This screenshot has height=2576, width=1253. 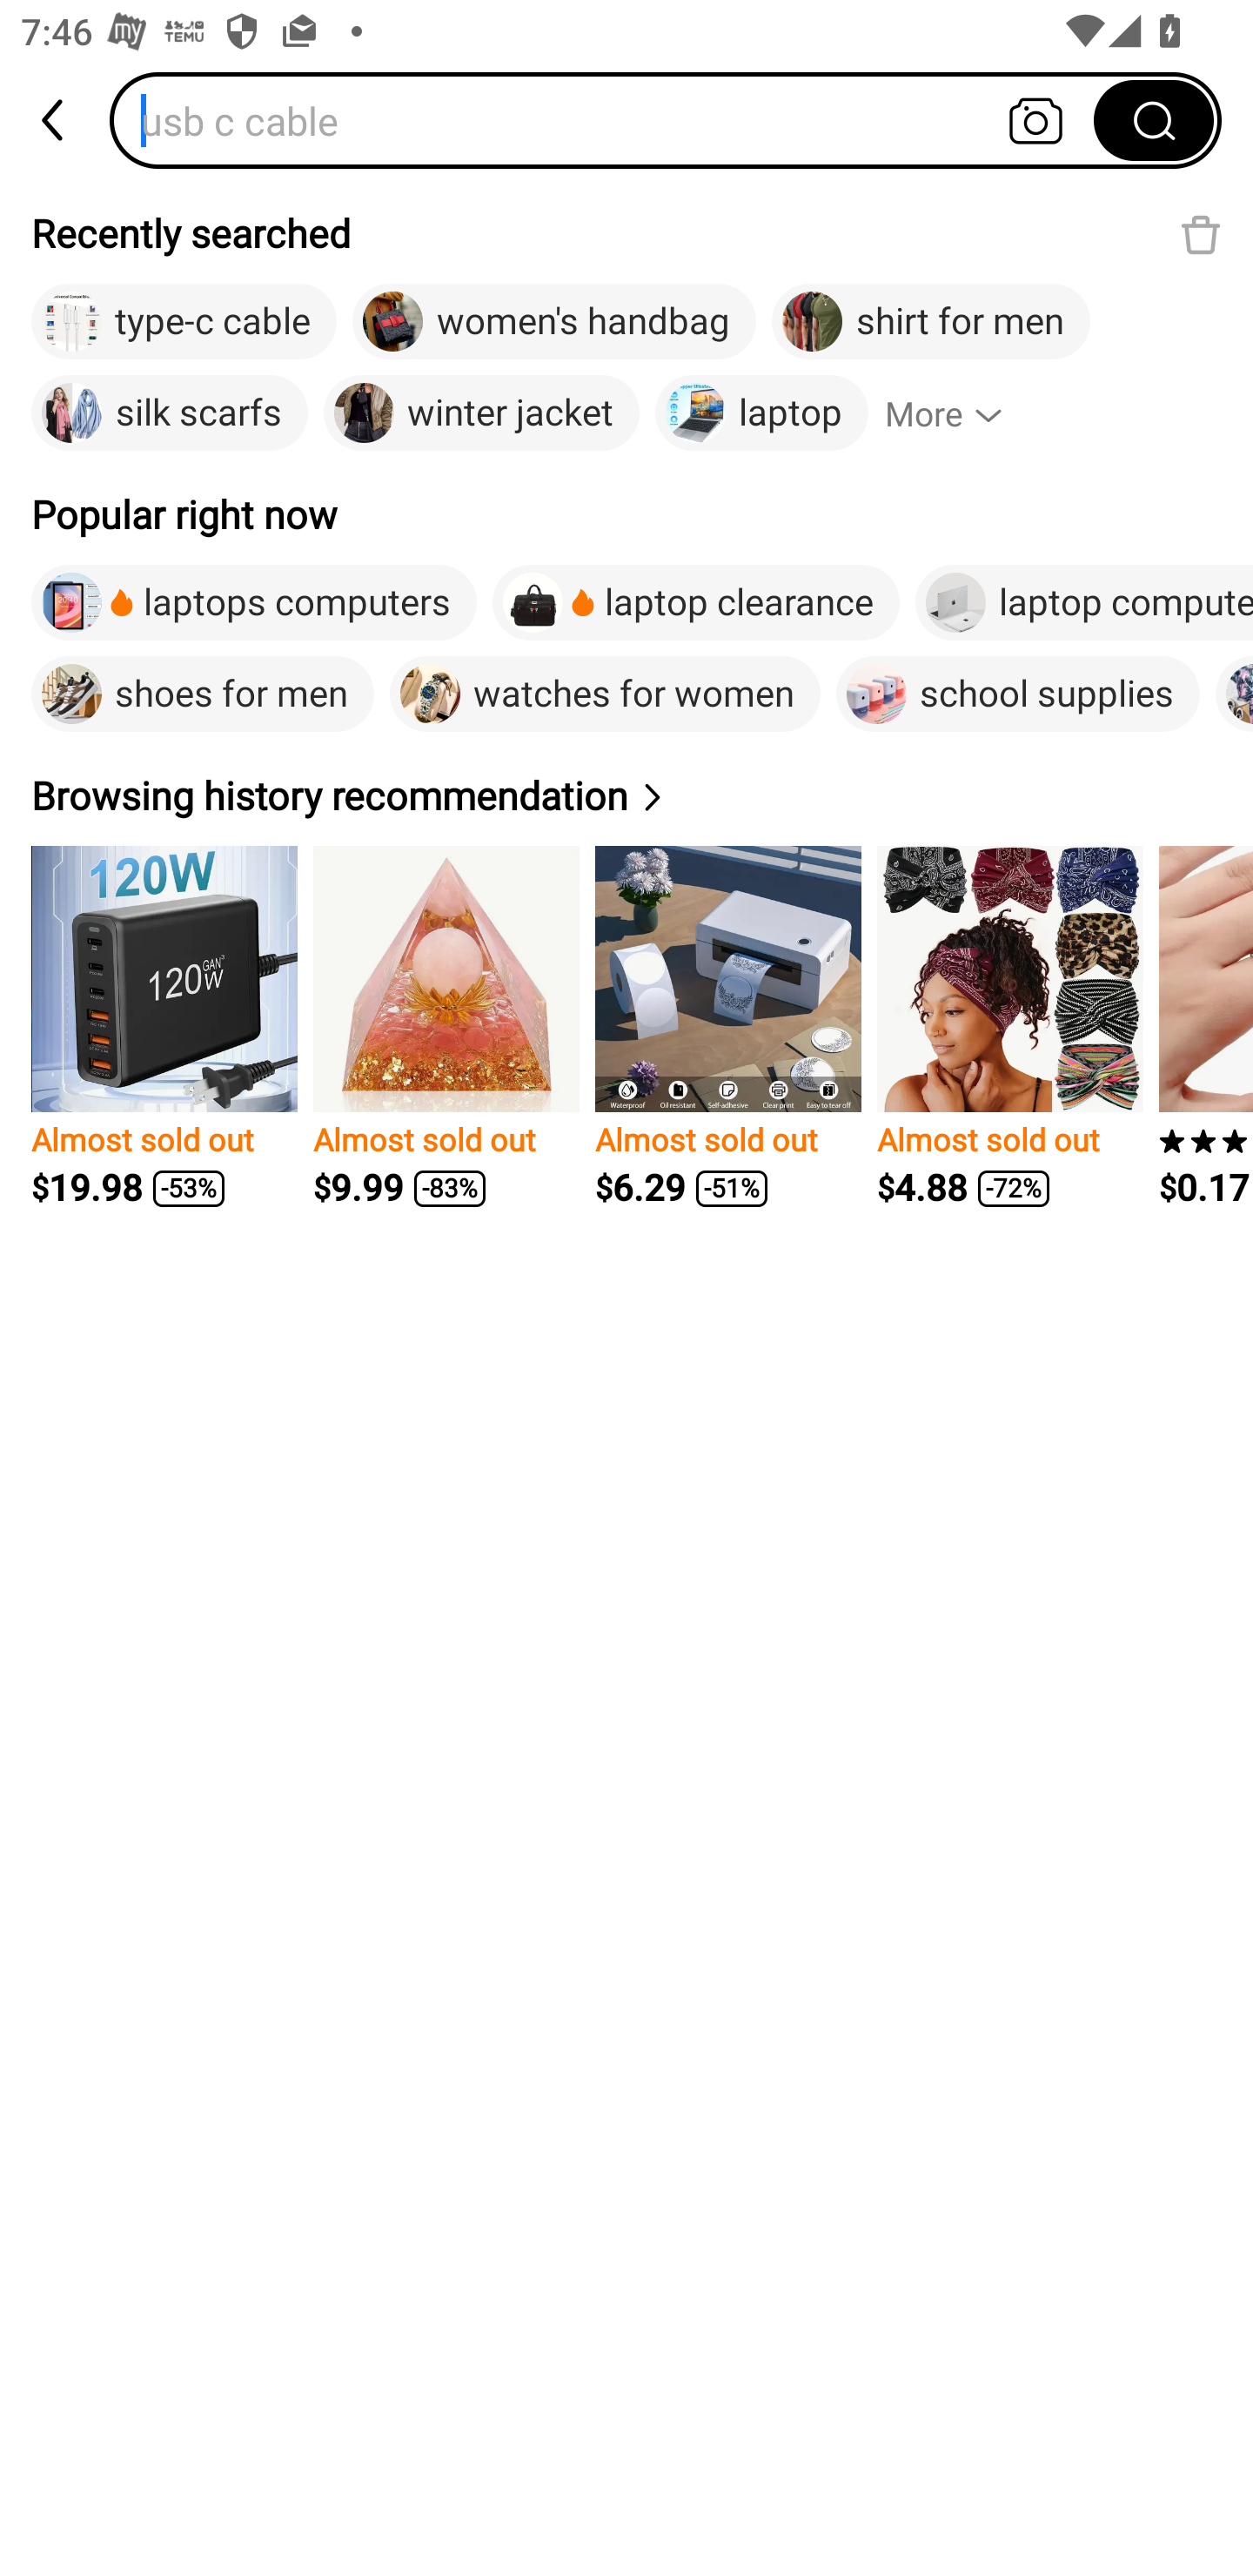 What do you see at coordinates (761, 413) in the screenshot?
I see `laptop` at bounding box center [761, 413].